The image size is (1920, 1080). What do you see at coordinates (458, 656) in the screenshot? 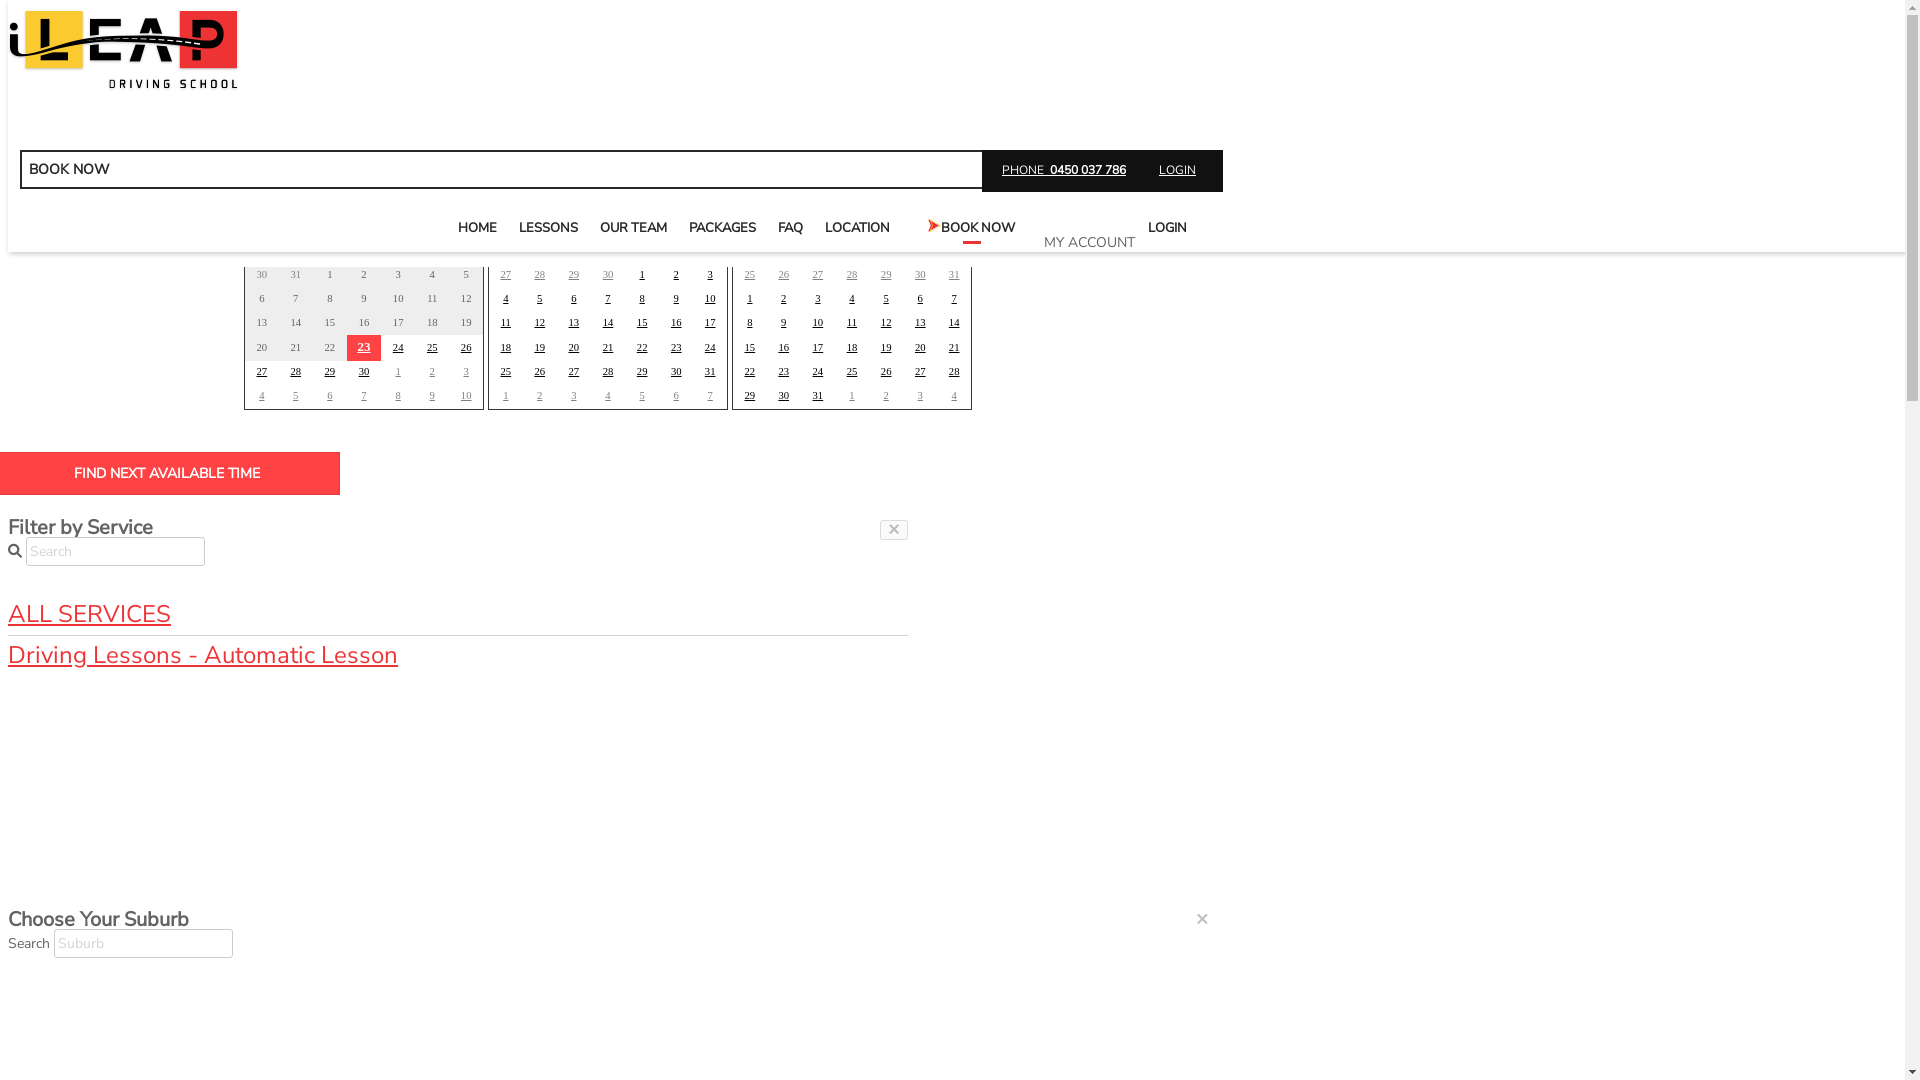
I see `Driving Lessons - Automatic Lesson` at bounding box center [458, 656].